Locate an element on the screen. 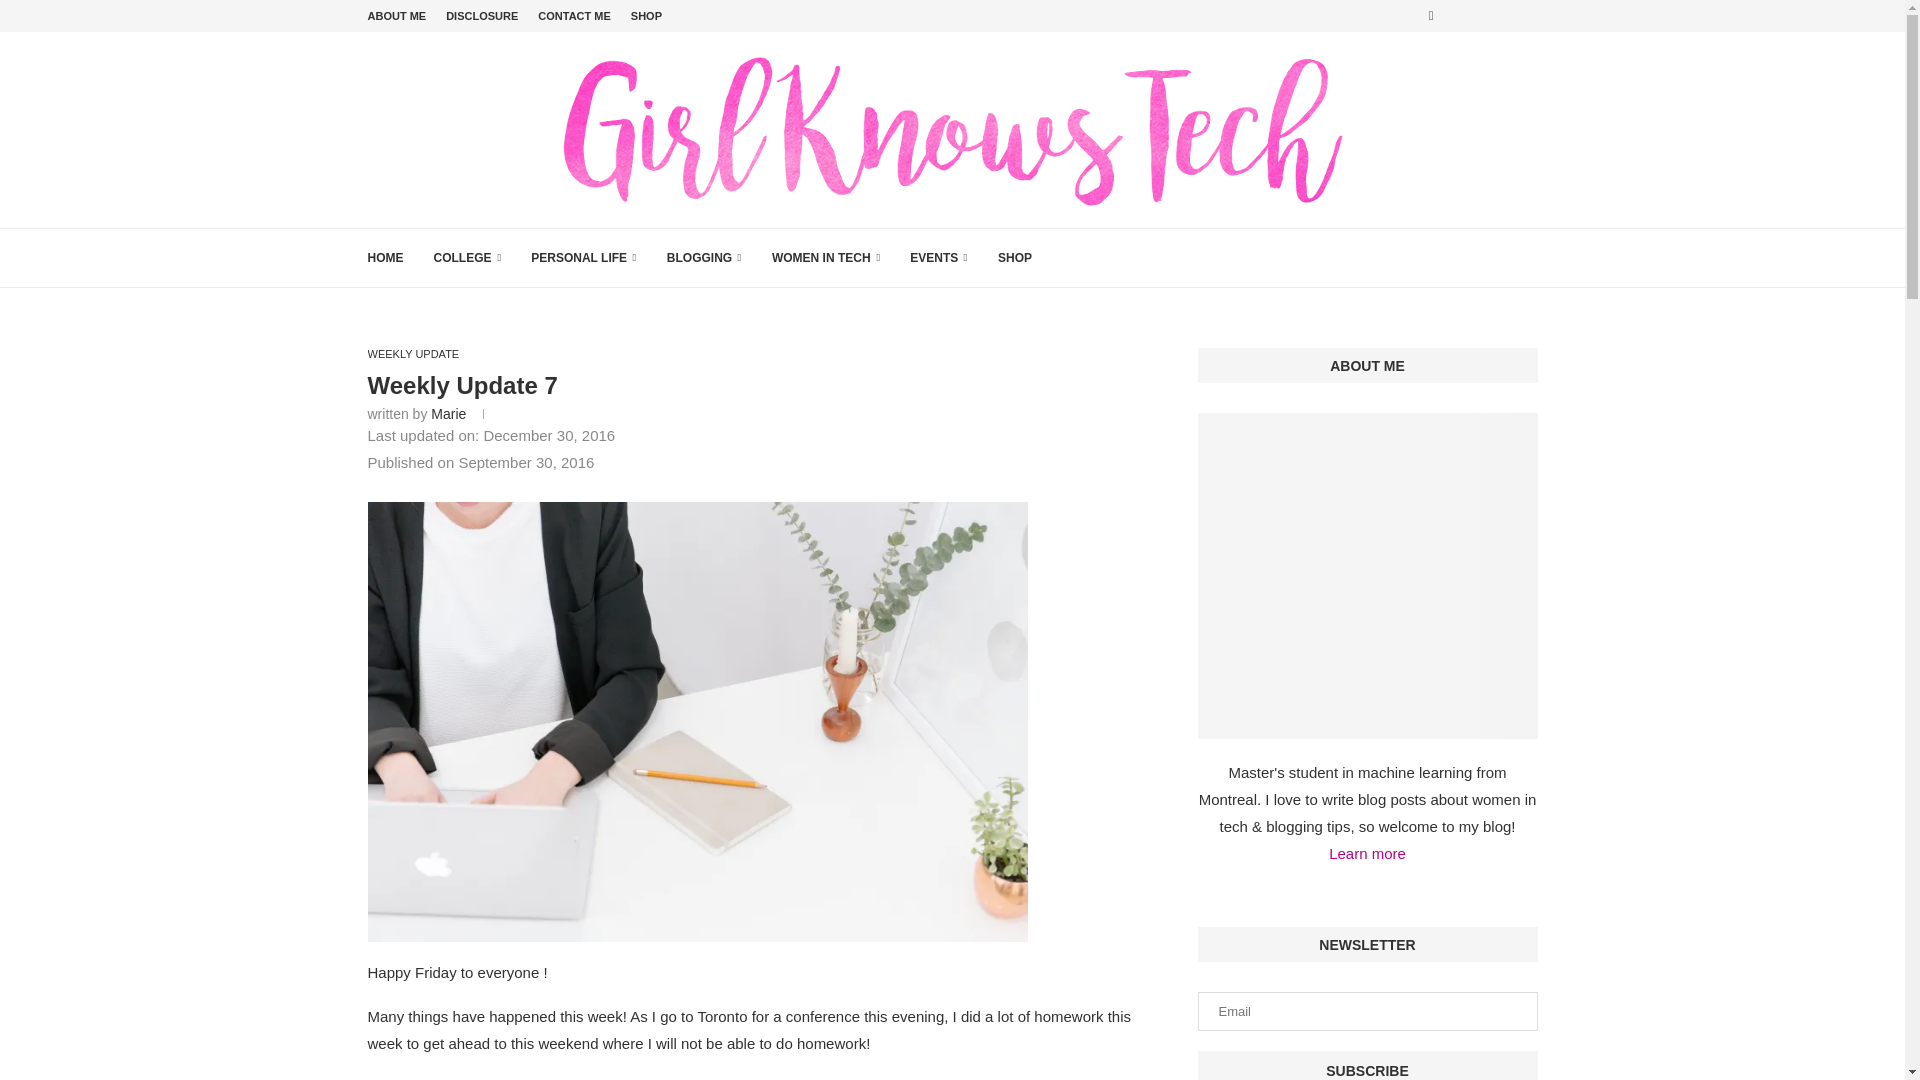 This screenshot has width=1920, height=1080. DISCLOSURE is located at coordinates (482, 16).